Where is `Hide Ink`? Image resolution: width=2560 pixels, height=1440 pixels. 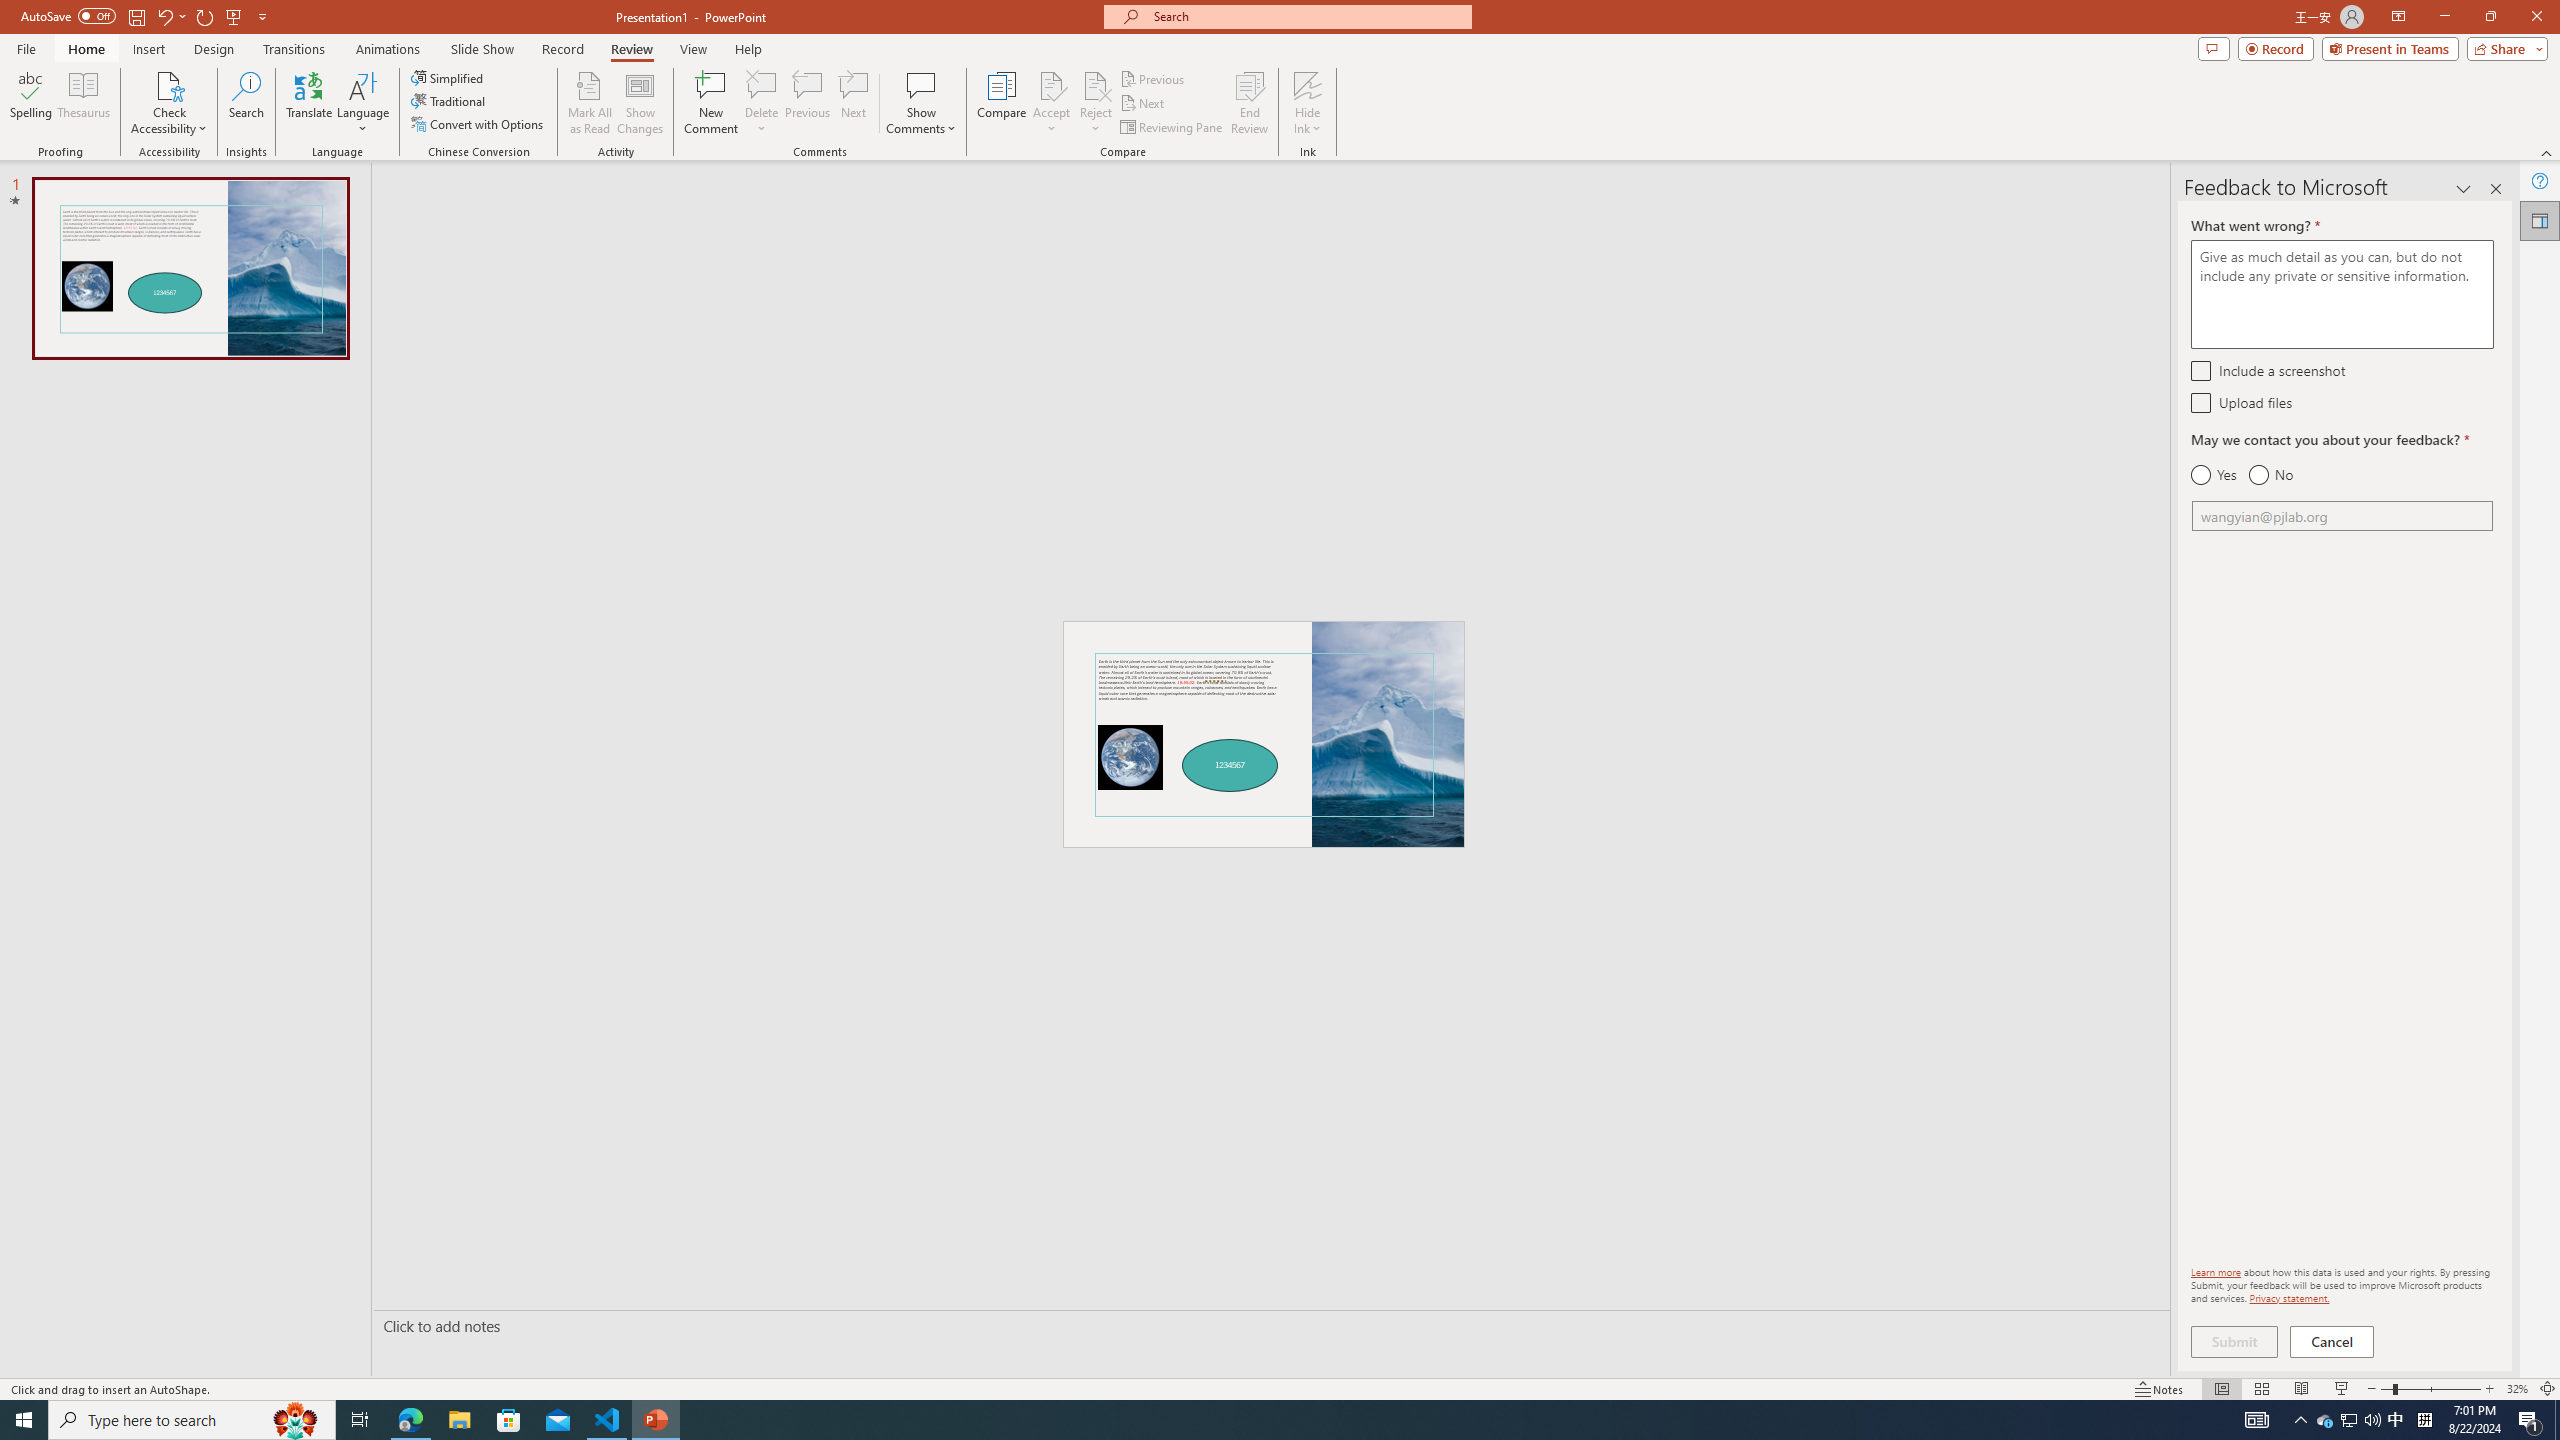 Hide Ink is located at coordinates (1308, 103).